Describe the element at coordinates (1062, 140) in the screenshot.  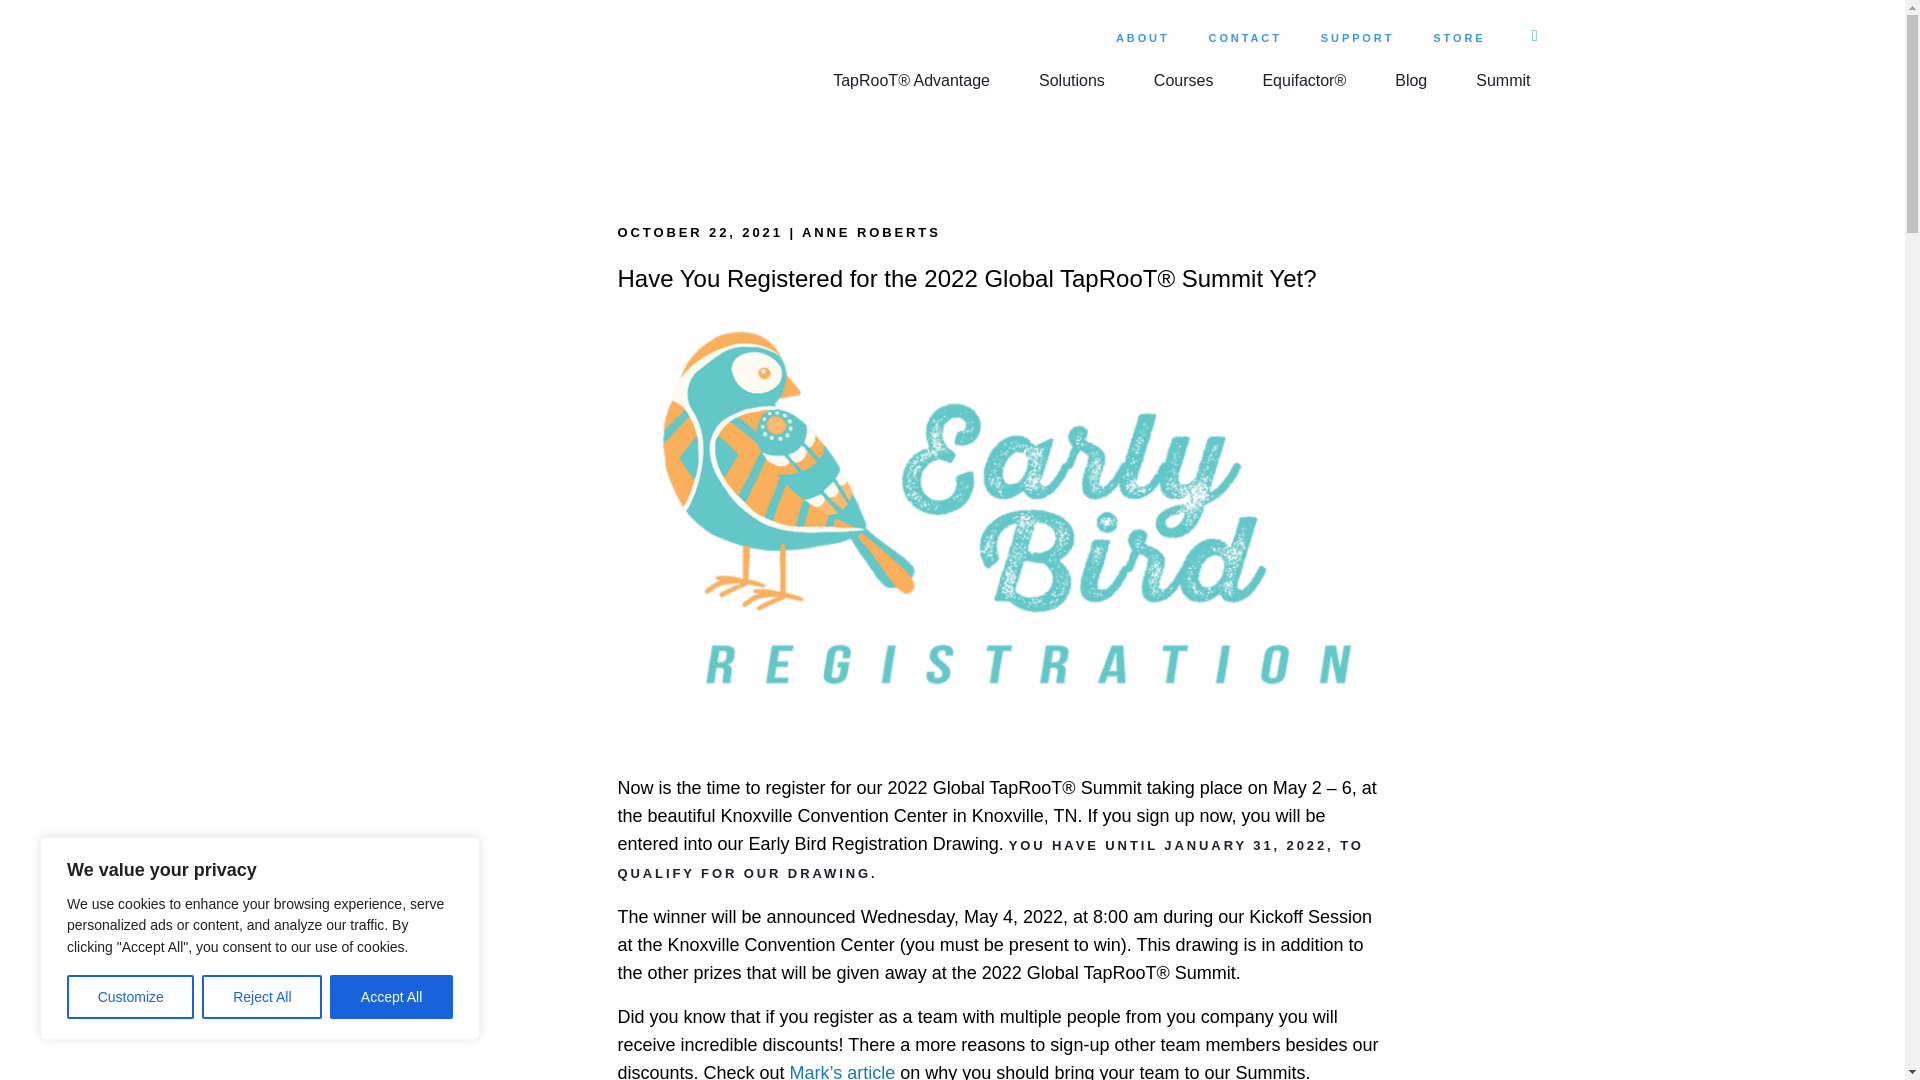
I see `Software` at that location.